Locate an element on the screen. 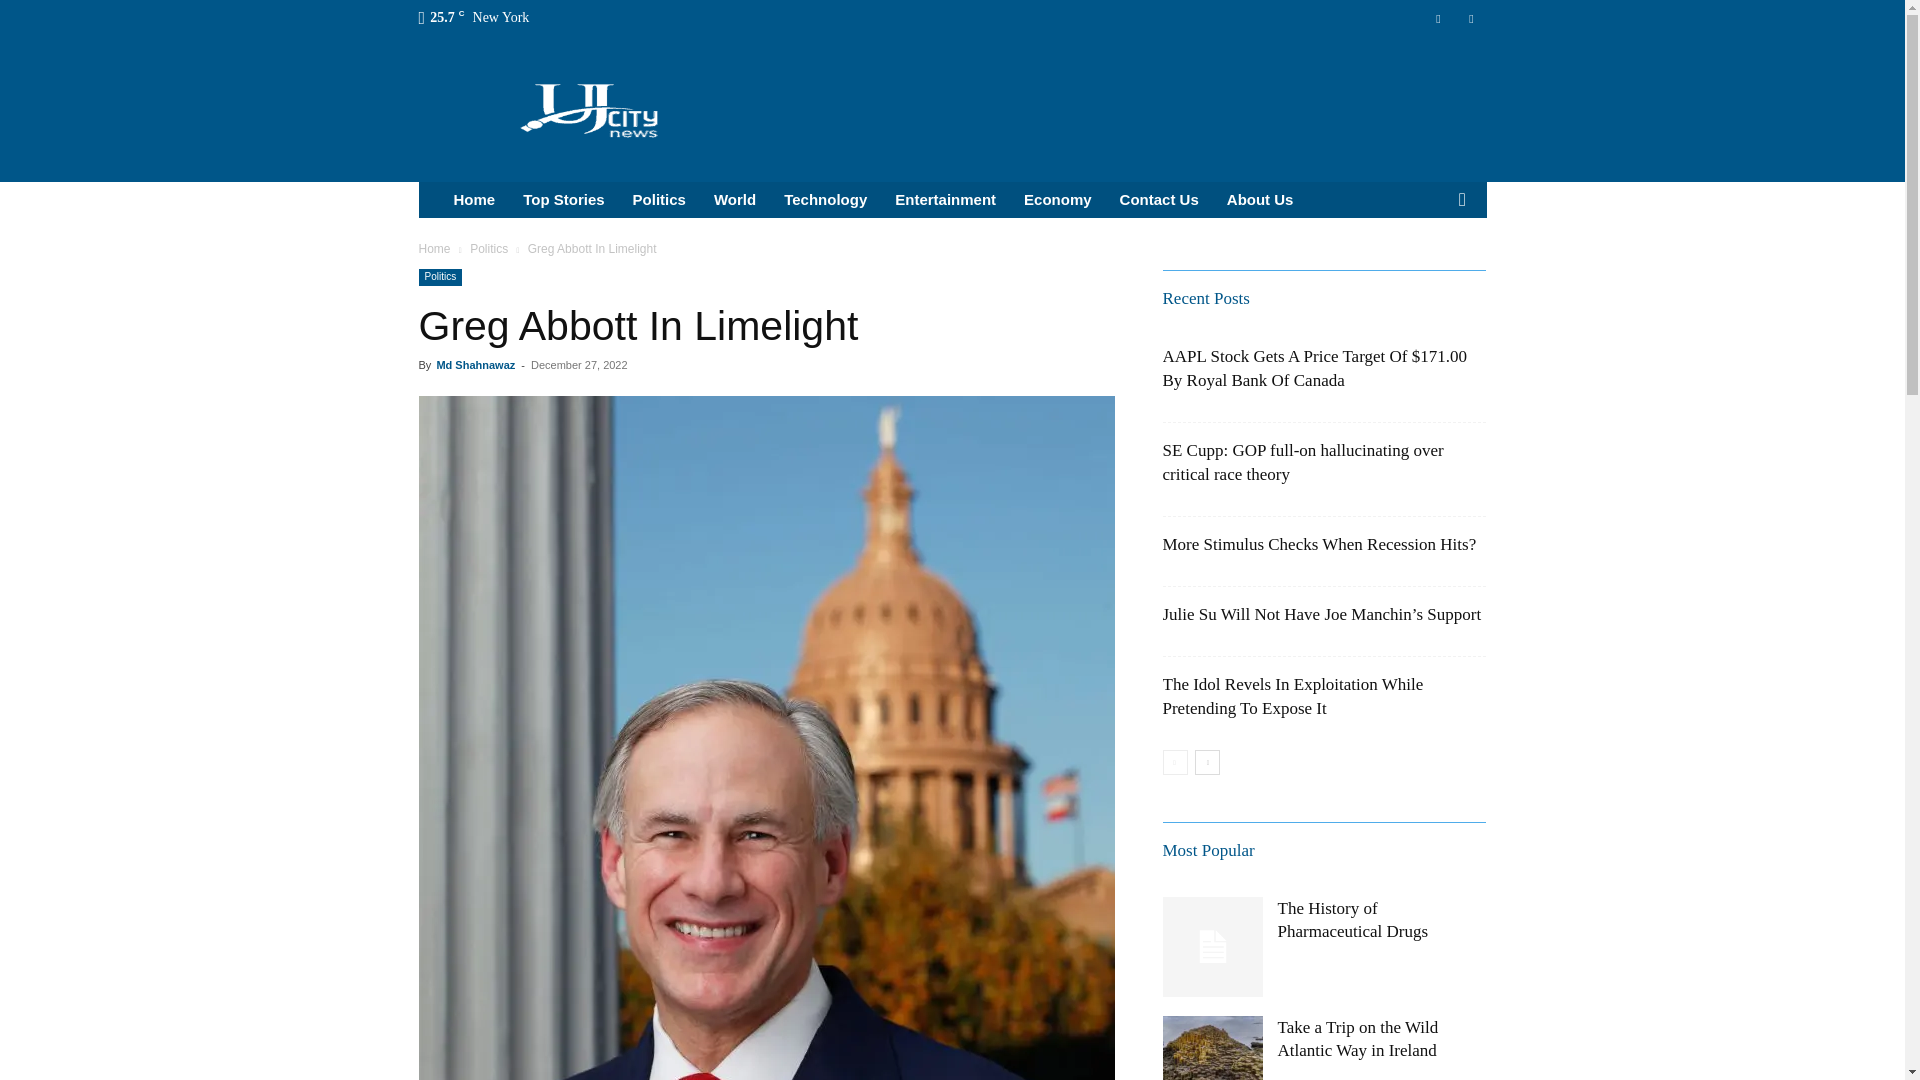 Image resolution: width=1920 pixels, height=1080 pixels. About Us is located at coordinates (1260, 200).